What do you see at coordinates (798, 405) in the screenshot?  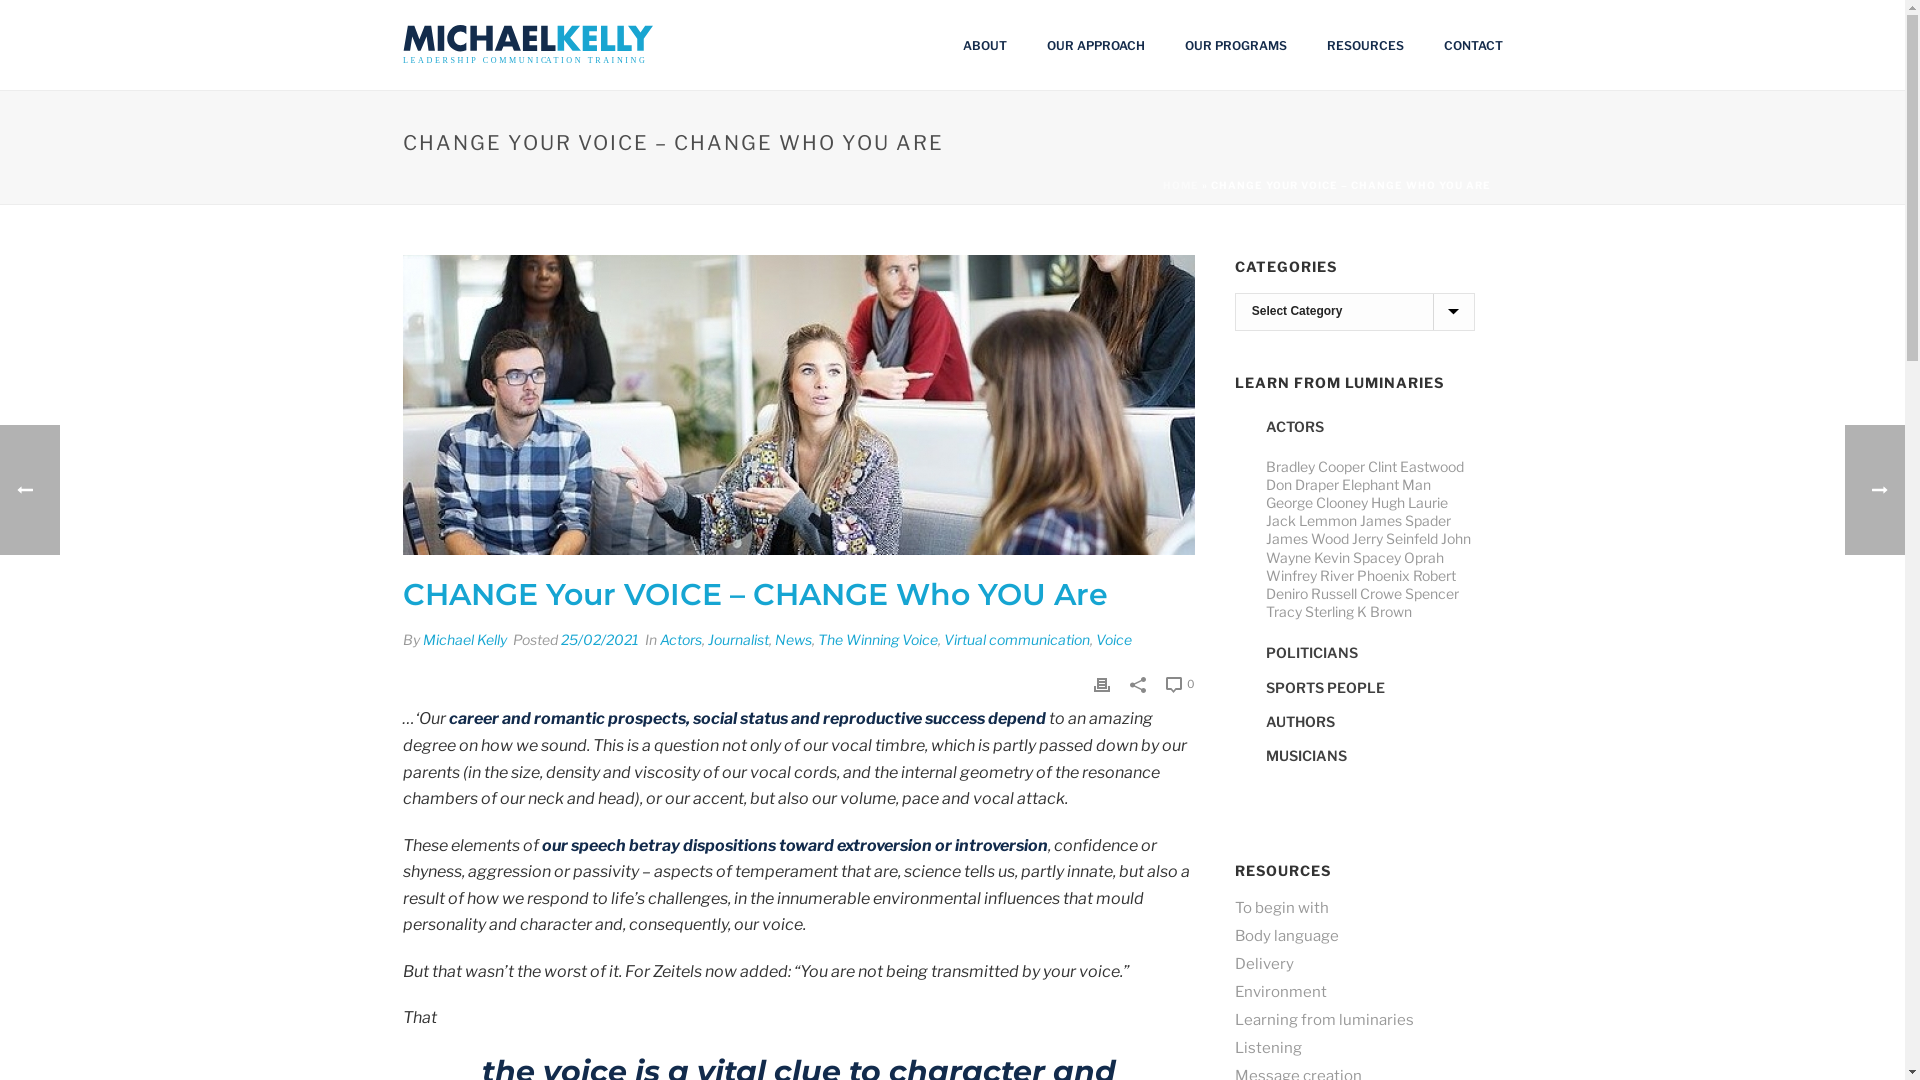 I see ` ` at bounding box center [798, 405].